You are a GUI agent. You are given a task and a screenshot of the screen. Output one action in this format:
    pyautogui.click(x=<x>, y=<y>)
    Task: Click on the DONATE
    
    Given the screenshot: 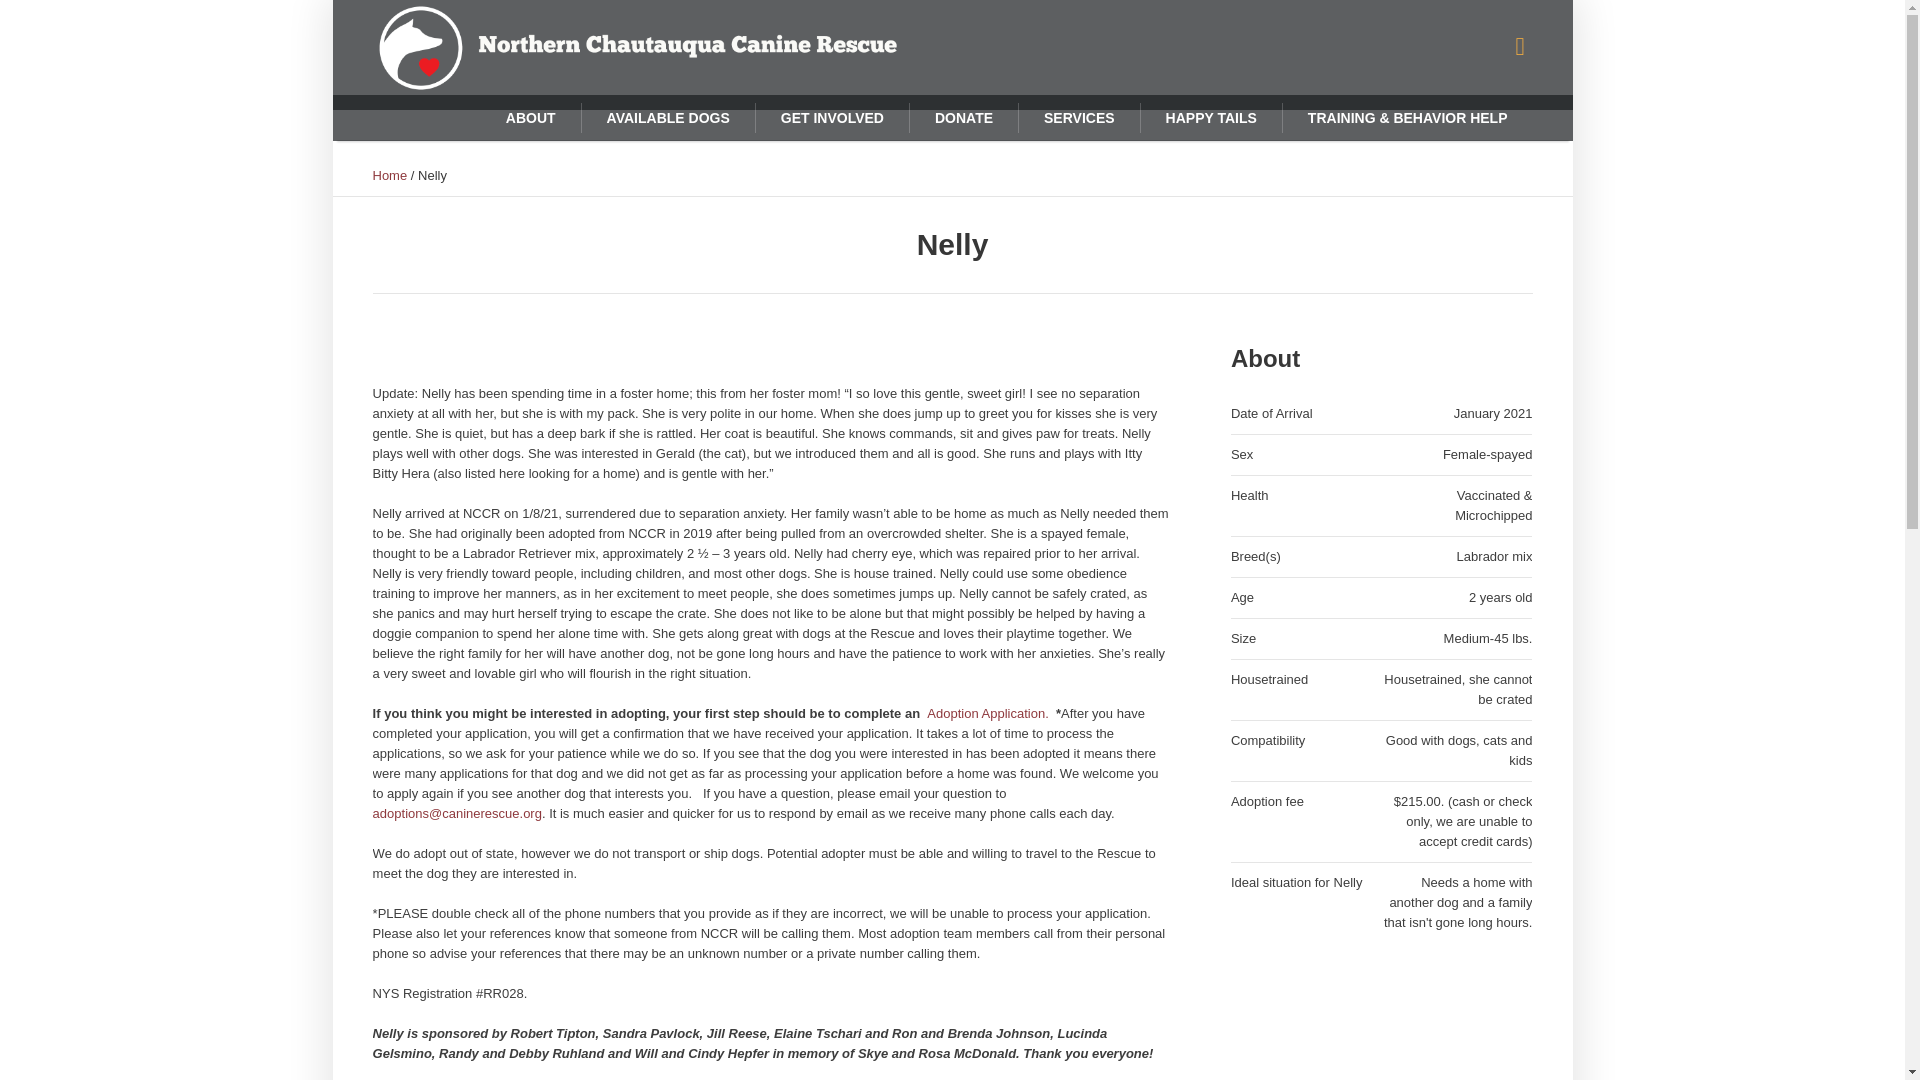 What is the action you would take?
    pyautogui.click(x=962, y=118)
    